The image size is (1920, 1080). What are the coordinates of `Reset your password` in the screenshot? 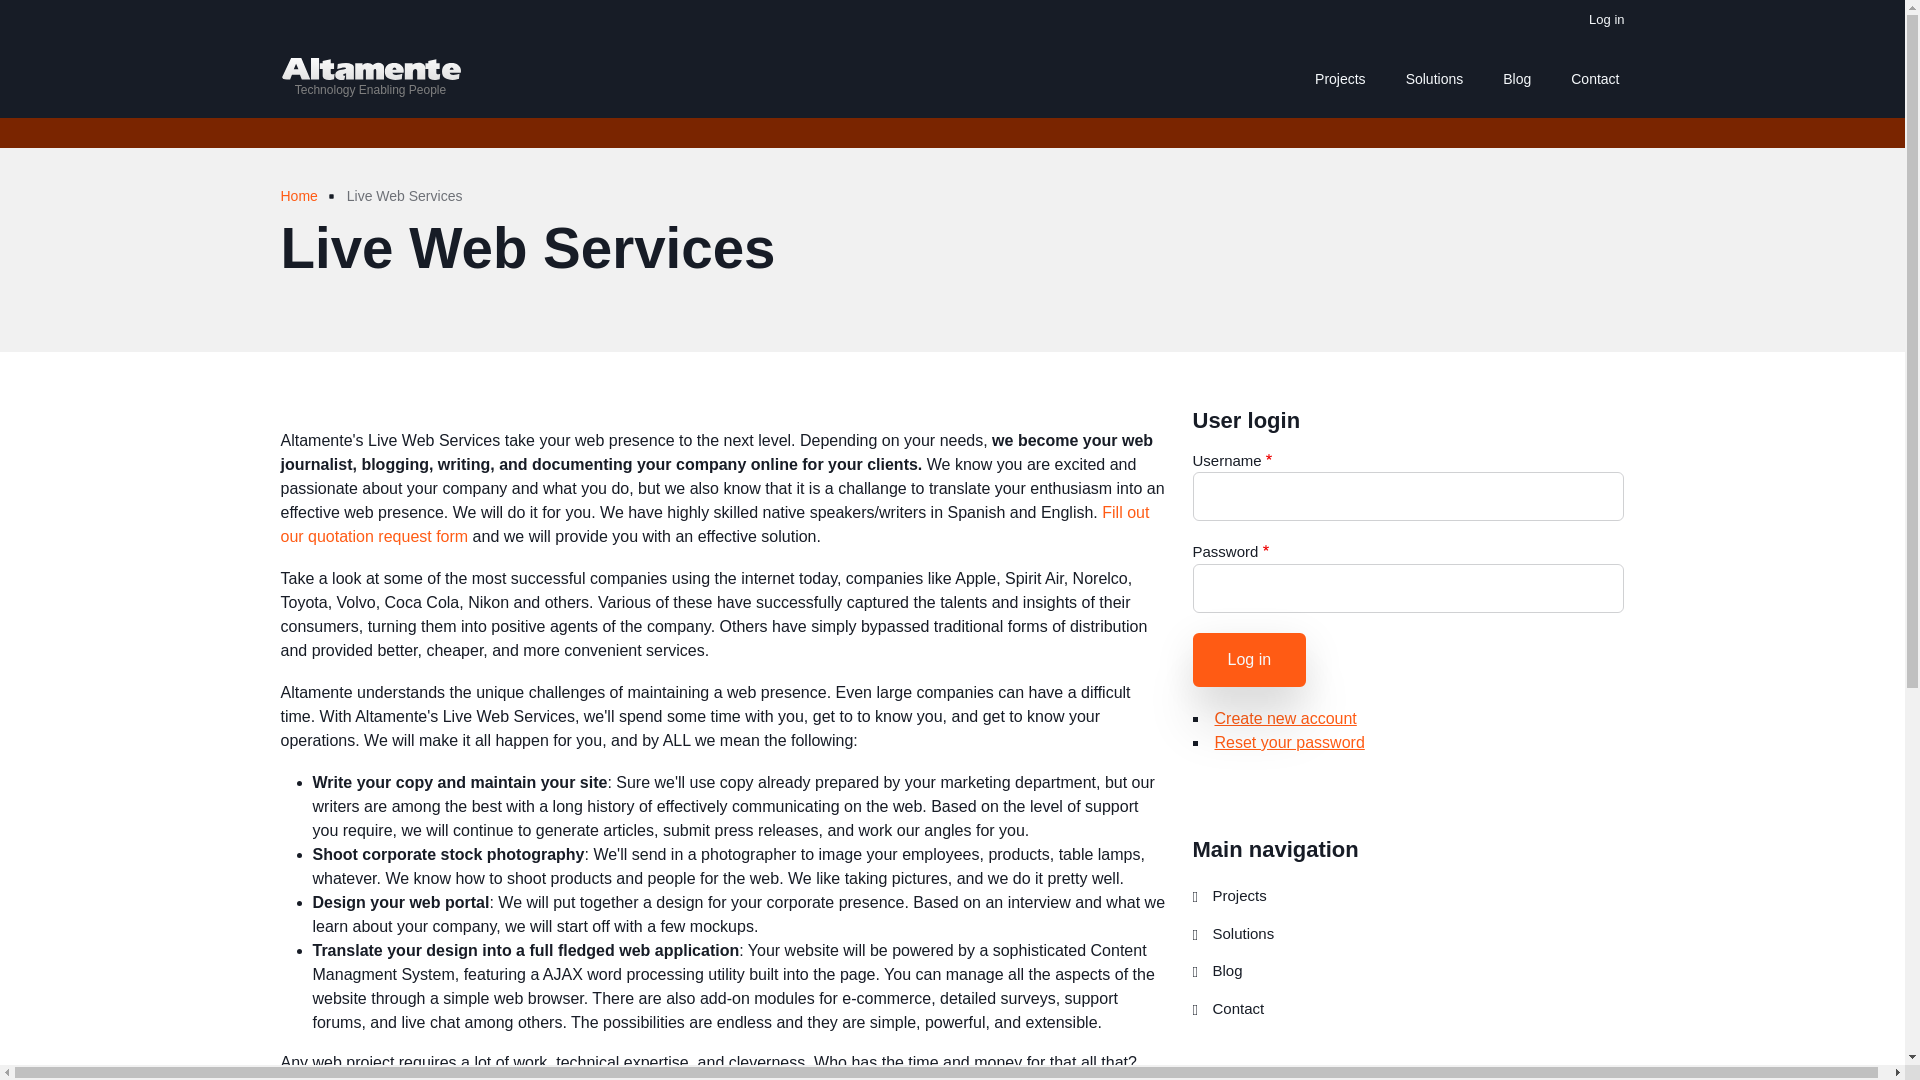 It's located at (1288, 742).